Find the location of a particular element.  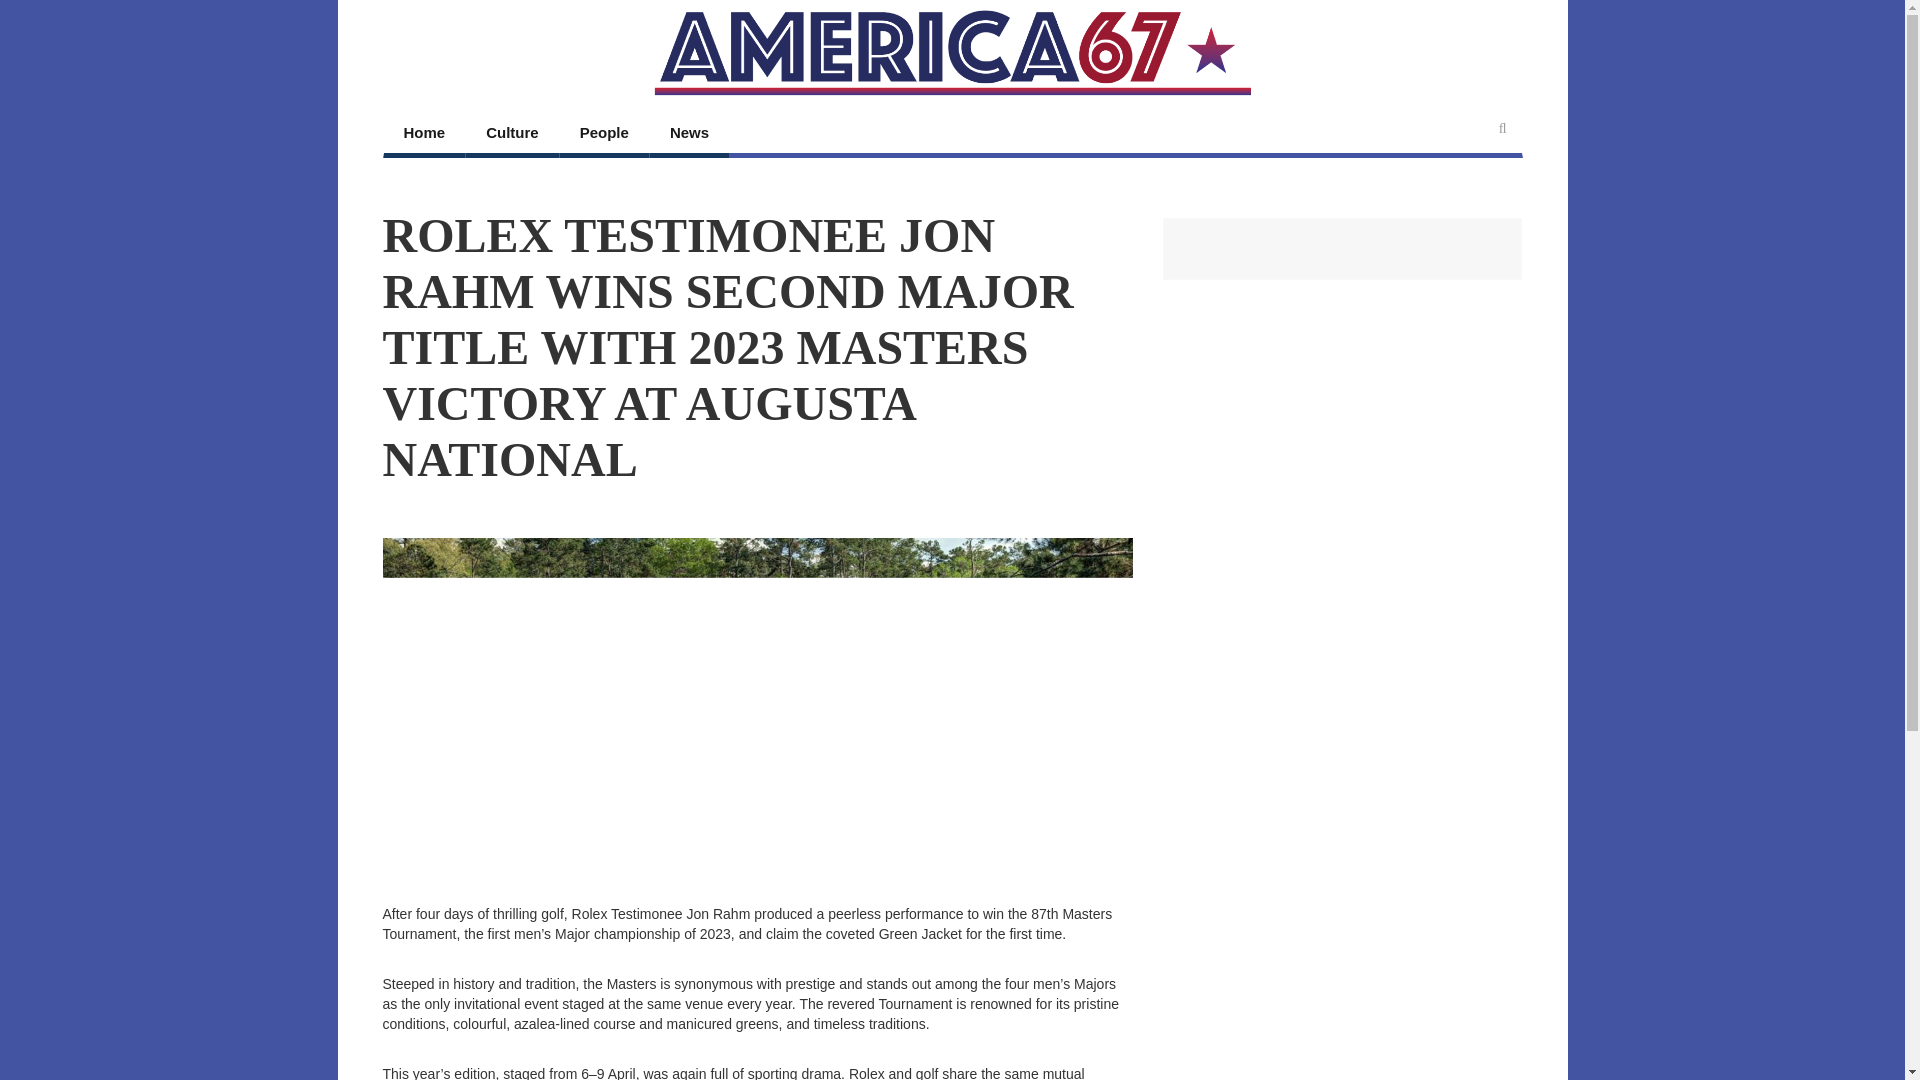

People is located at coordinates (604, 135).